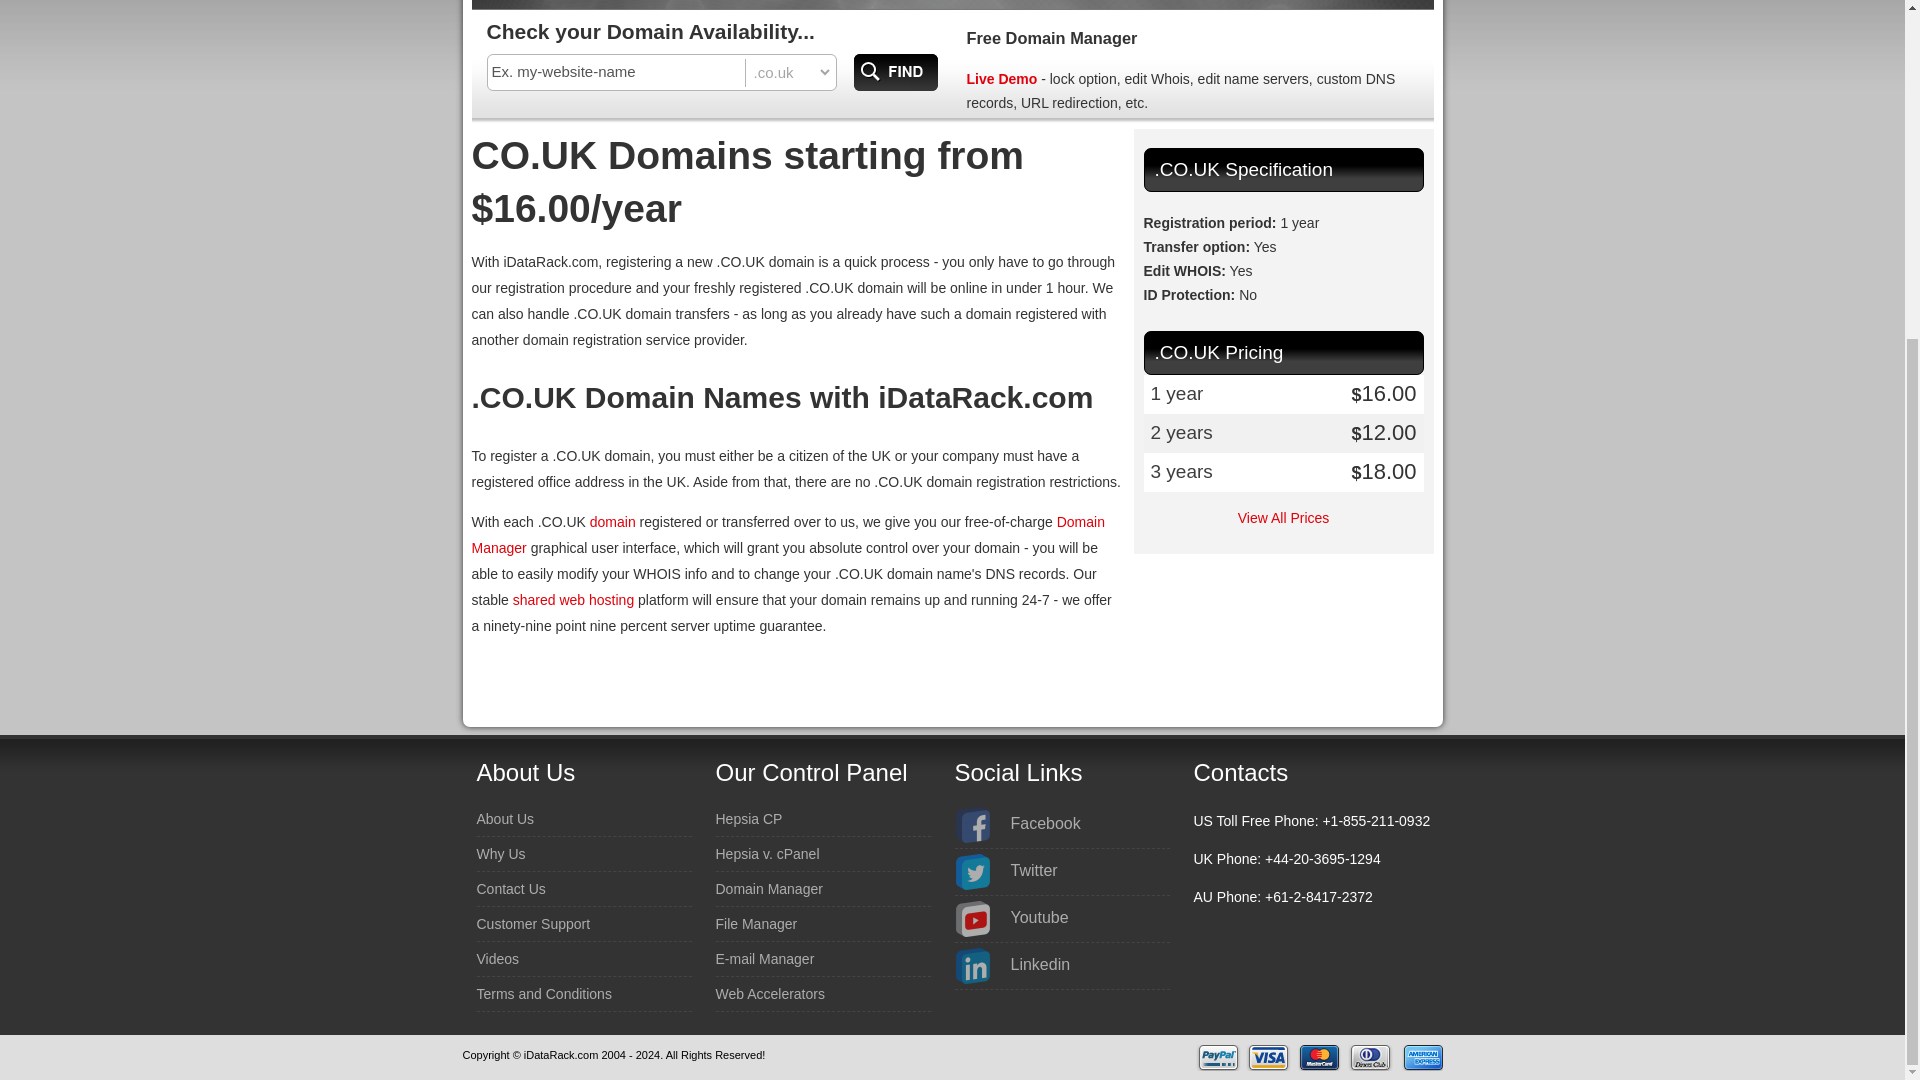 The image size is (1920, 1080). What do you see at coordinates (504, 818) in the screenshot?
I see `About Us` at bounding box center [504, 818].